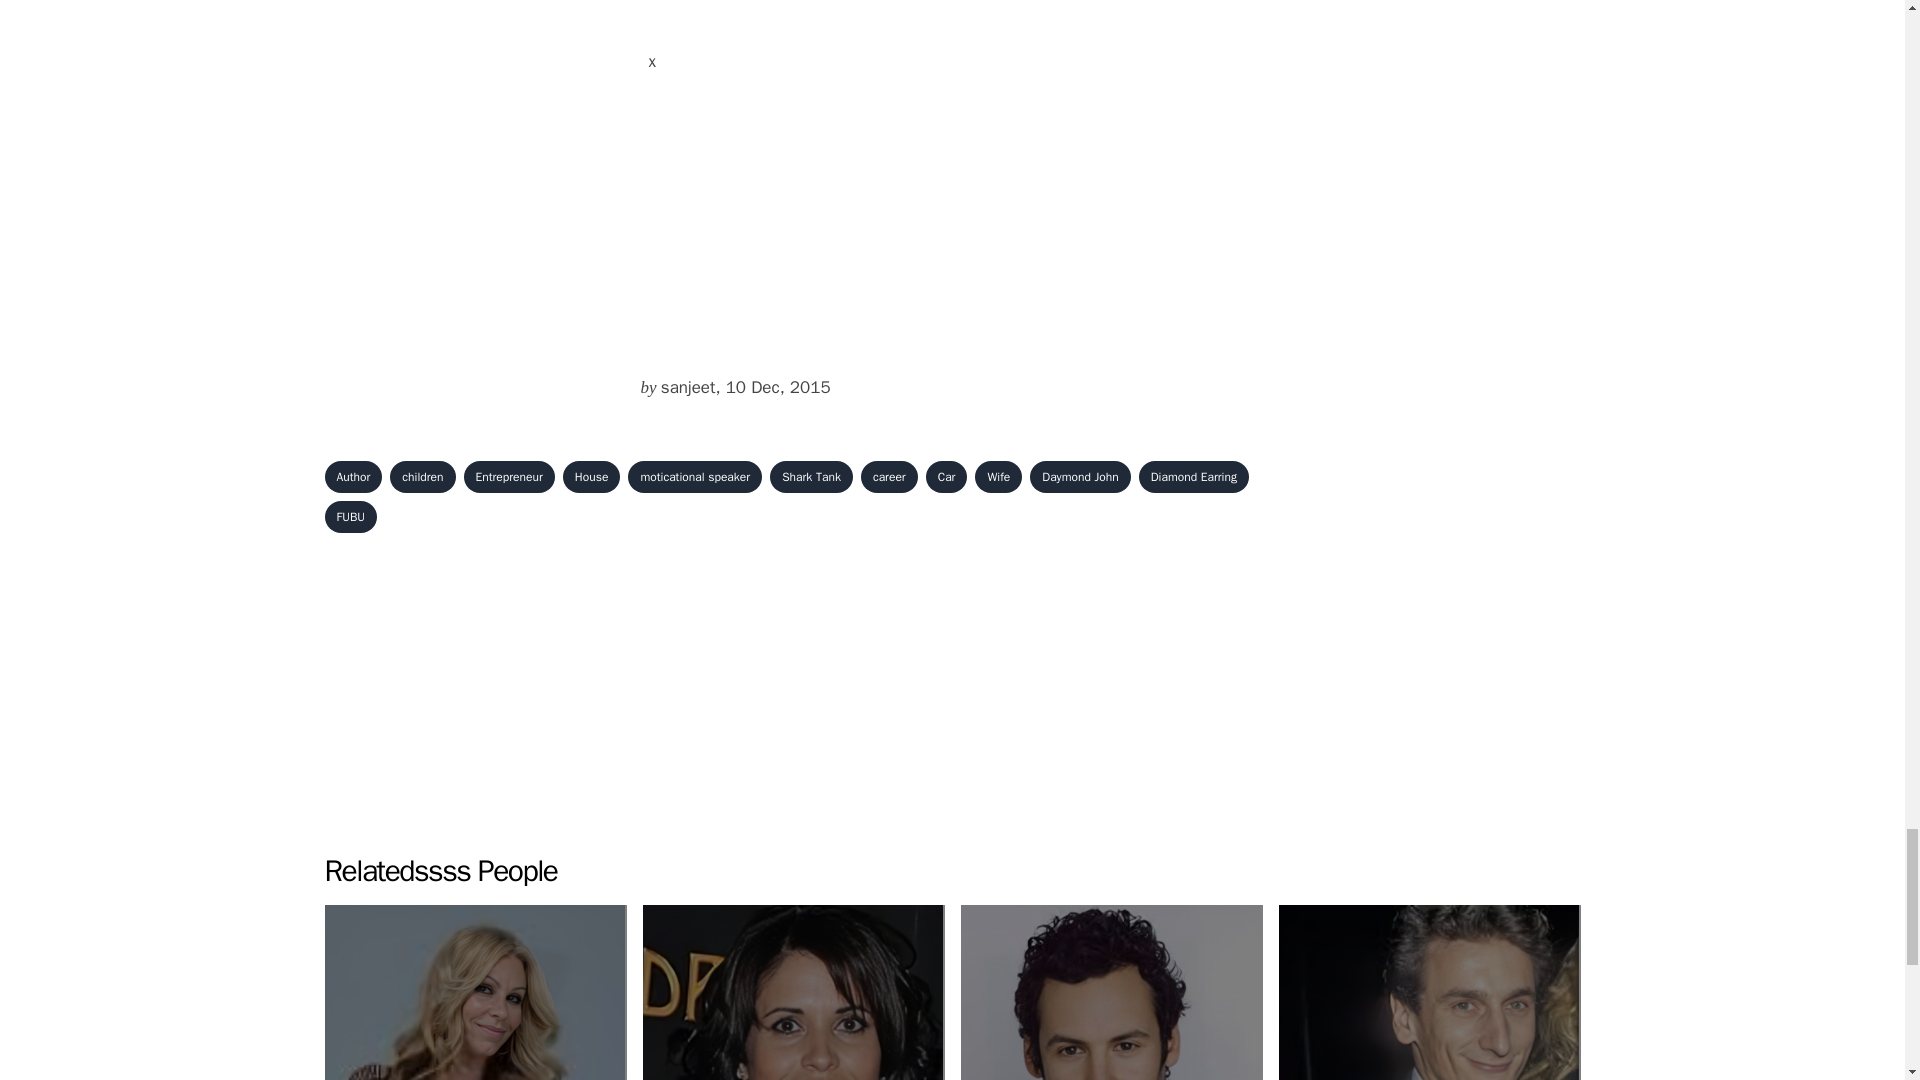  I want to click on Entrepreneur, so click(353, 476).